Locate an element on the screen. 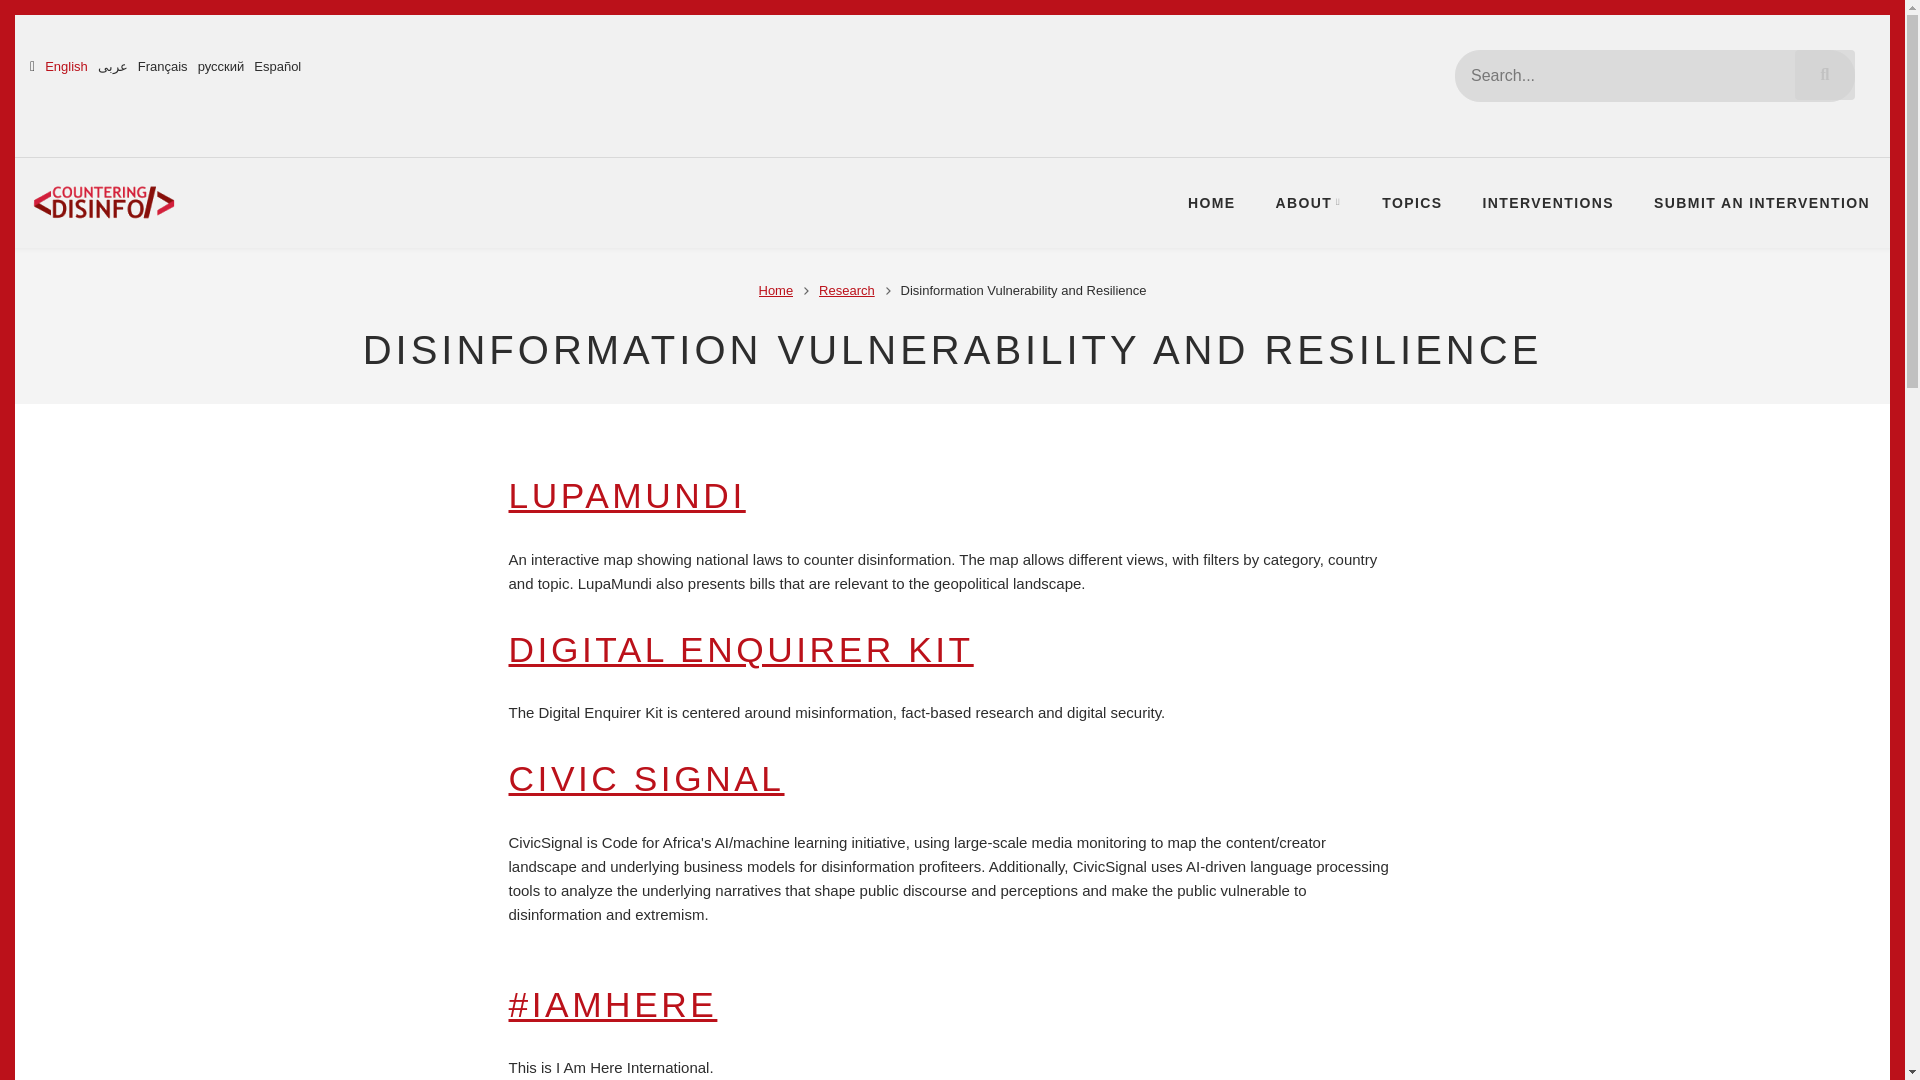 The height and width of the screenshot is (1080, 1920). Home is located at coordinates (105, 201).